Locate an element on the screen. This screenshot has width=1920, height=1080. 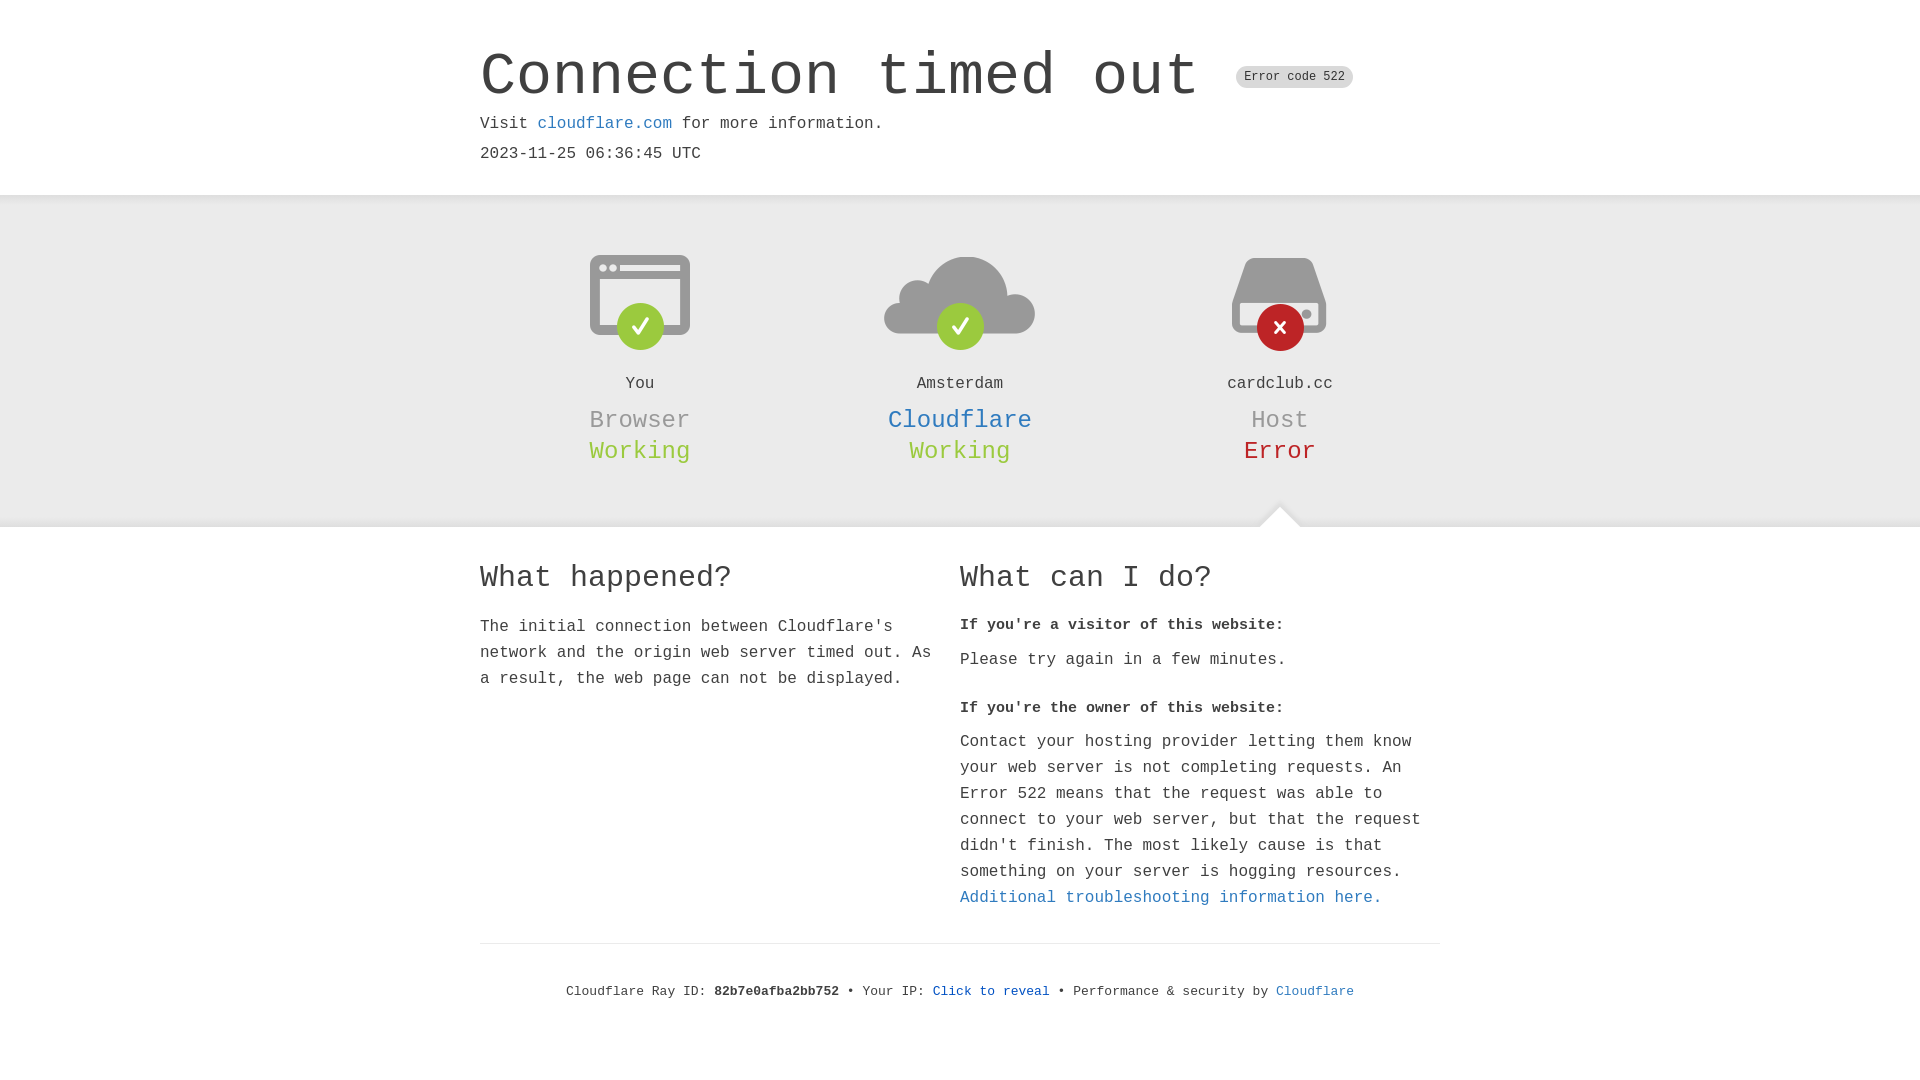
Click to reveal is located at coordinates (992, 992).